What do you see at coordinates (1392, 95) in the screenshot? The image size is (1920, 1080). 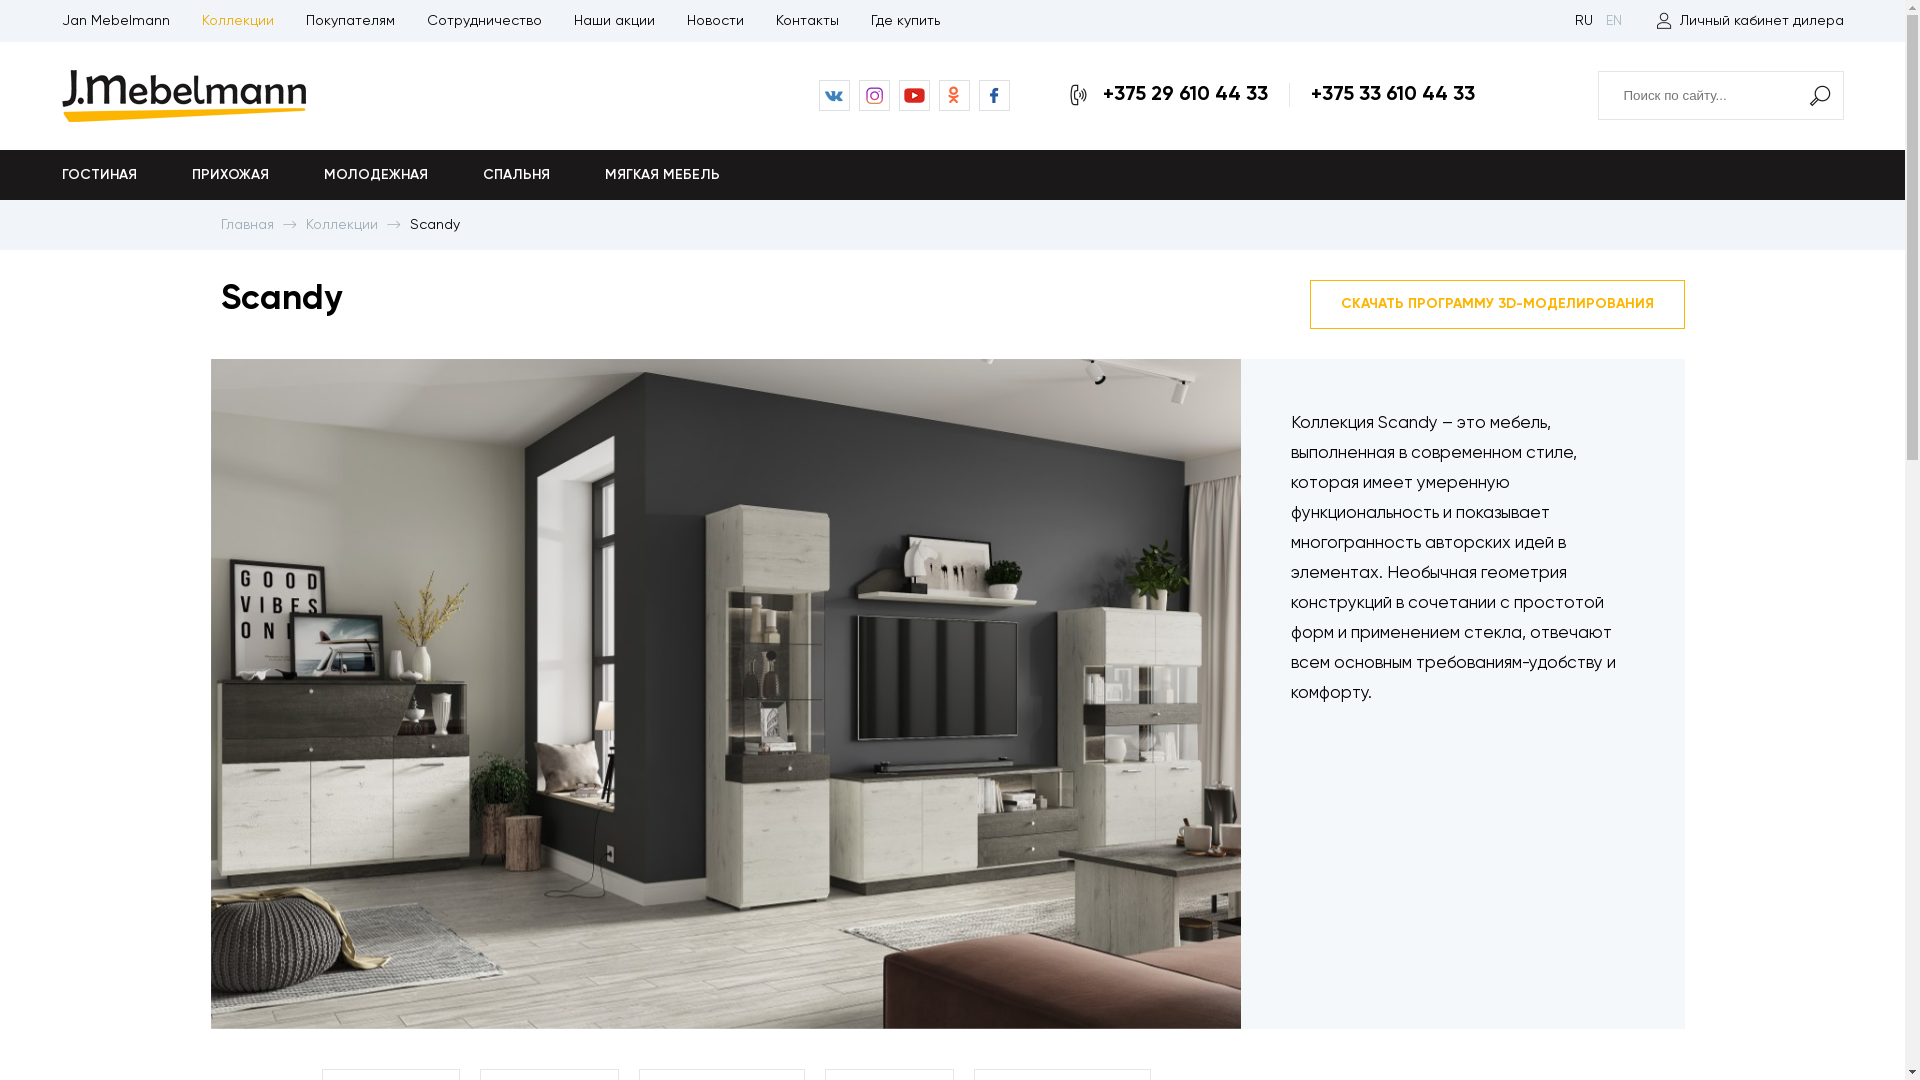 I see `+375 33 610 44 33` at bounding box center [1392, 95].